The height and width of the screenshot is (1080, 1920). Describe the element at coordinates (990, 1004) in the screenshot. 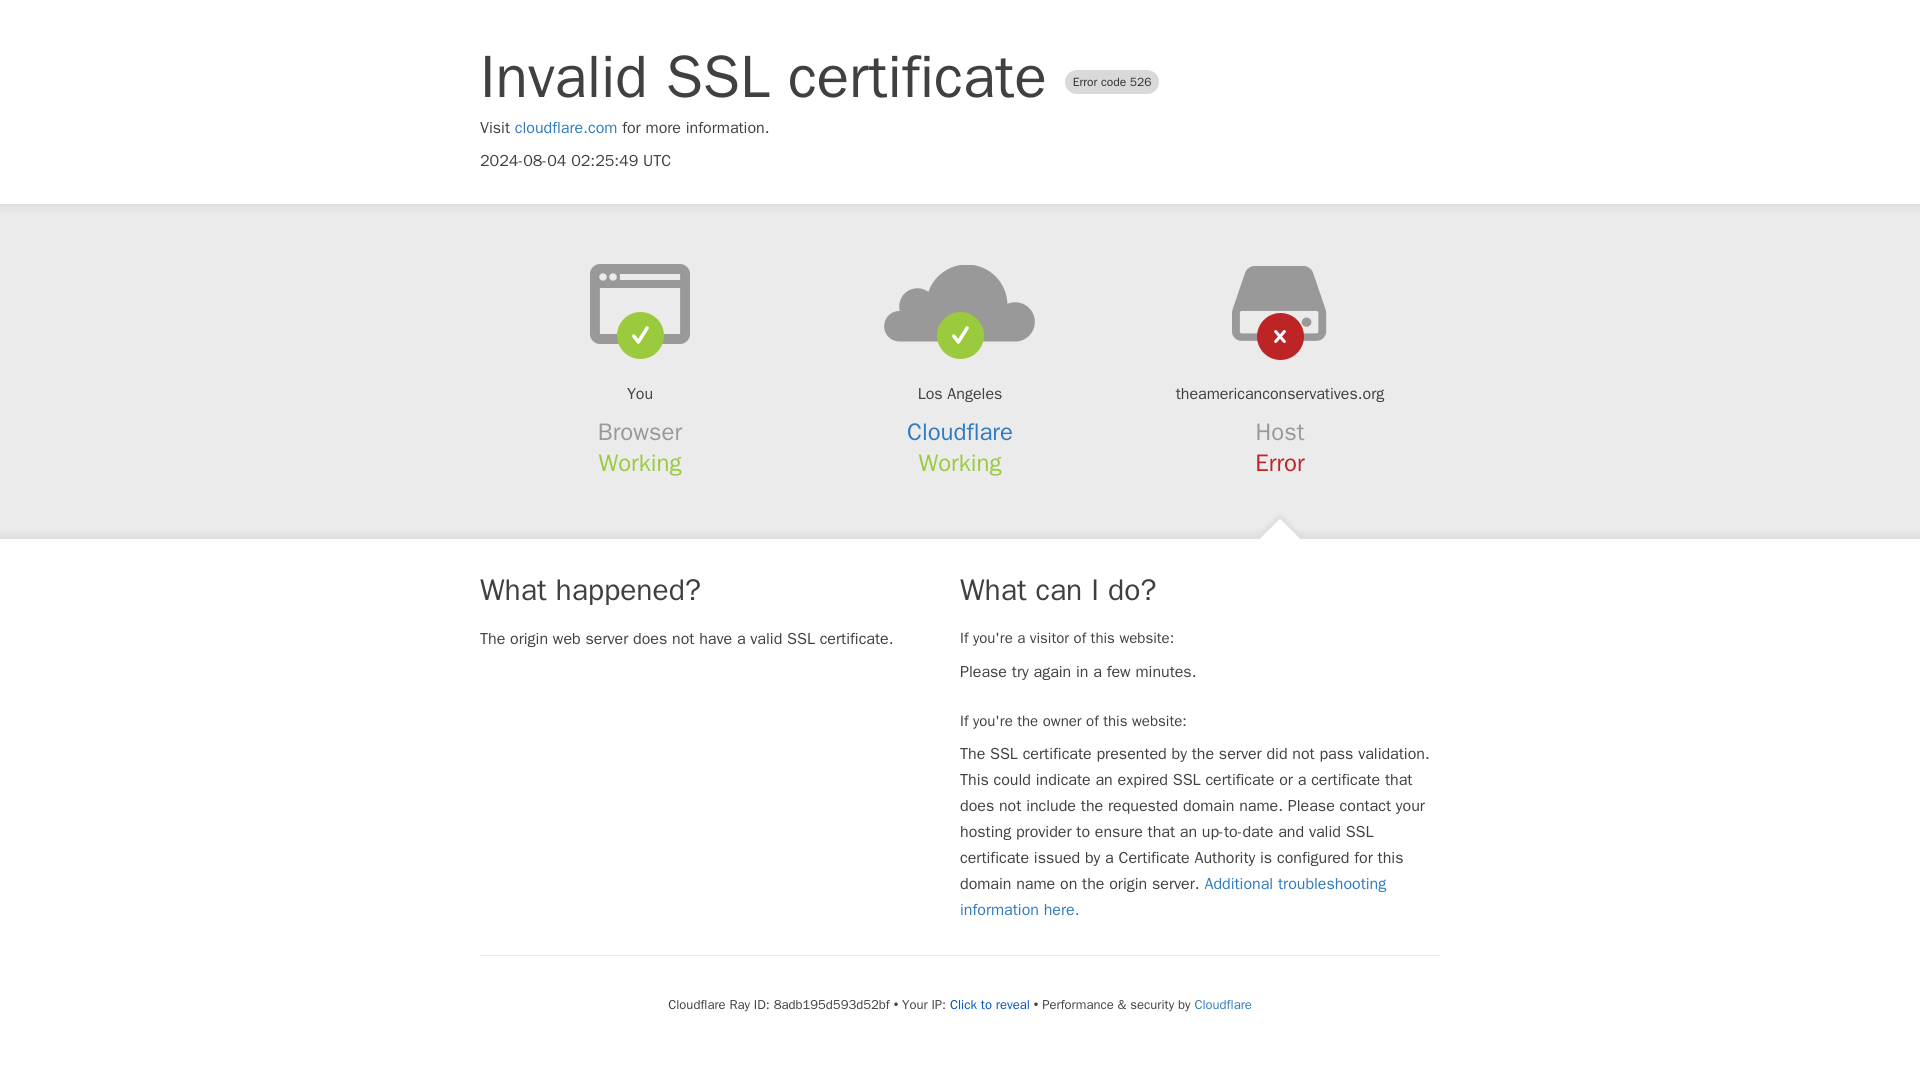

I see `Click to reveal` at that location.